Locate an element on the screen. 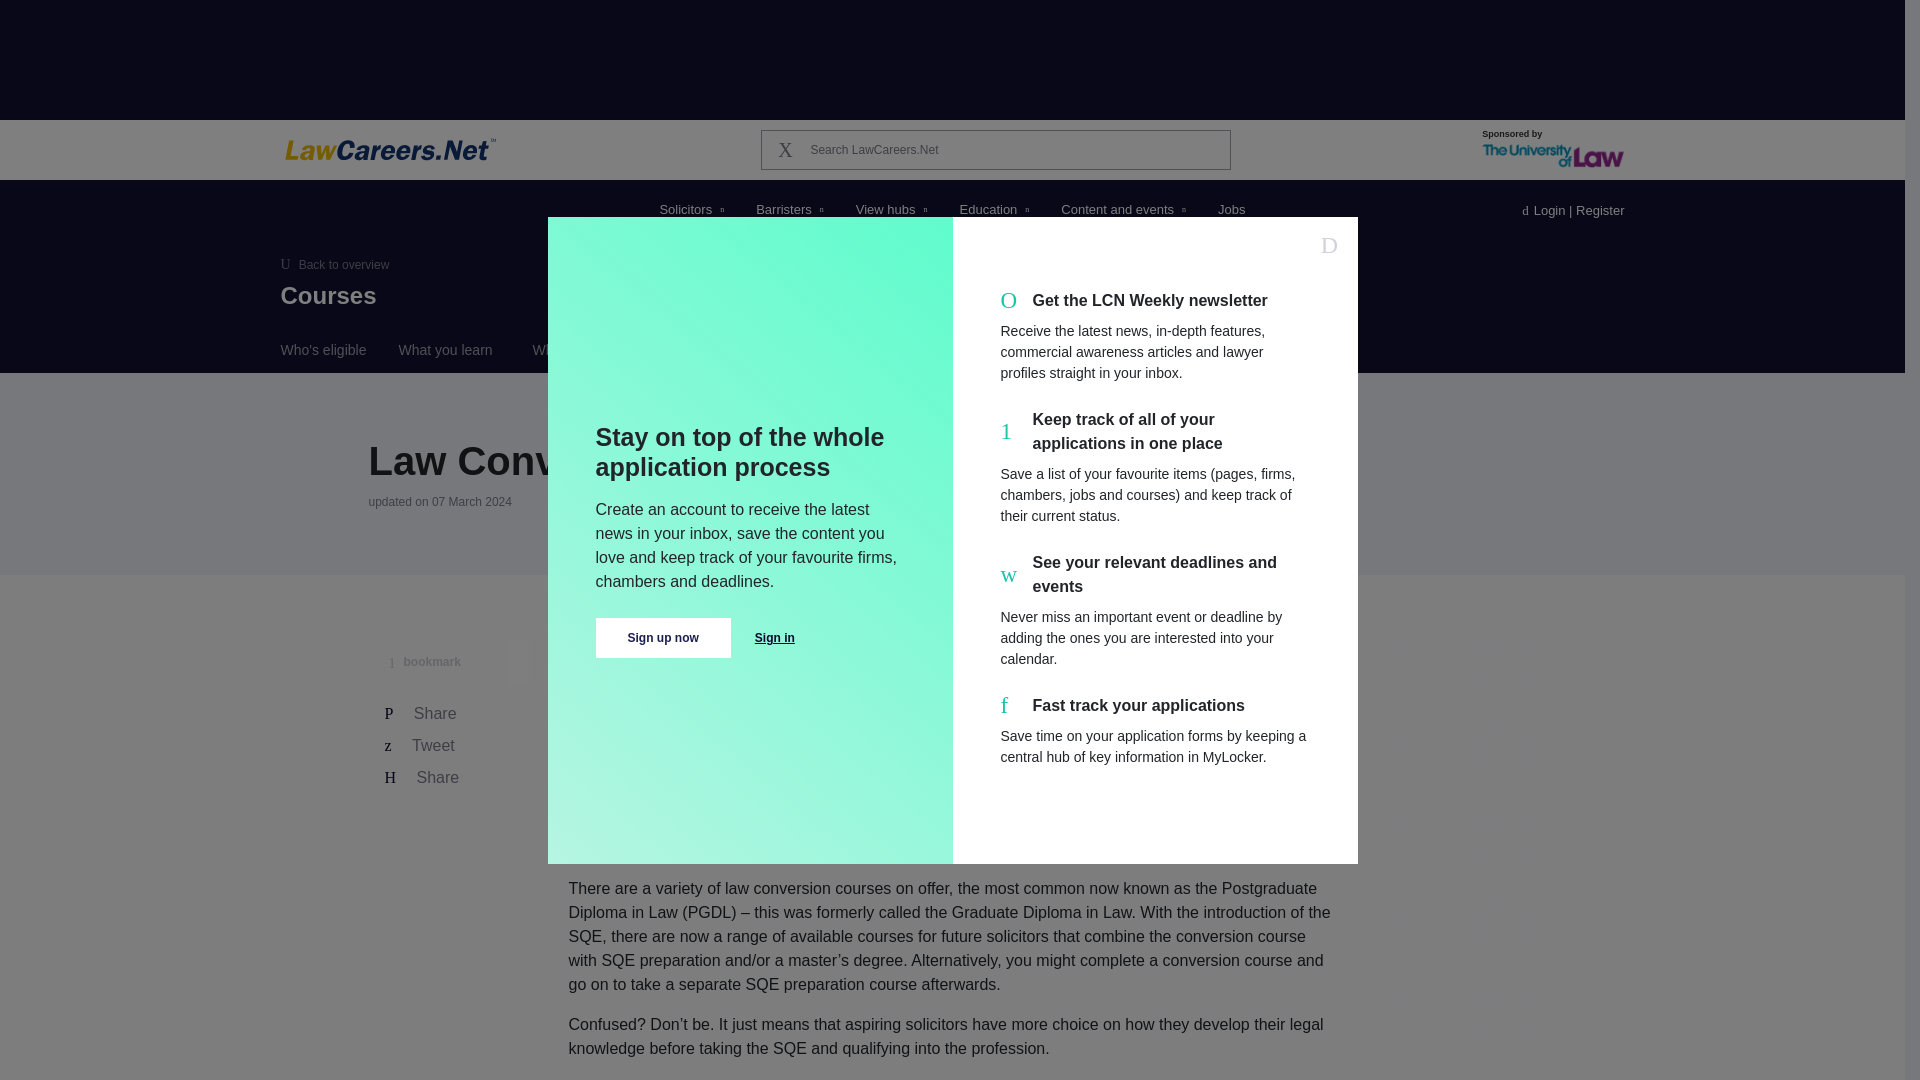 Image resolution: width=1920 pixels, height=1080 pixels. Sponsored by is located at coordinates (1553, 148).